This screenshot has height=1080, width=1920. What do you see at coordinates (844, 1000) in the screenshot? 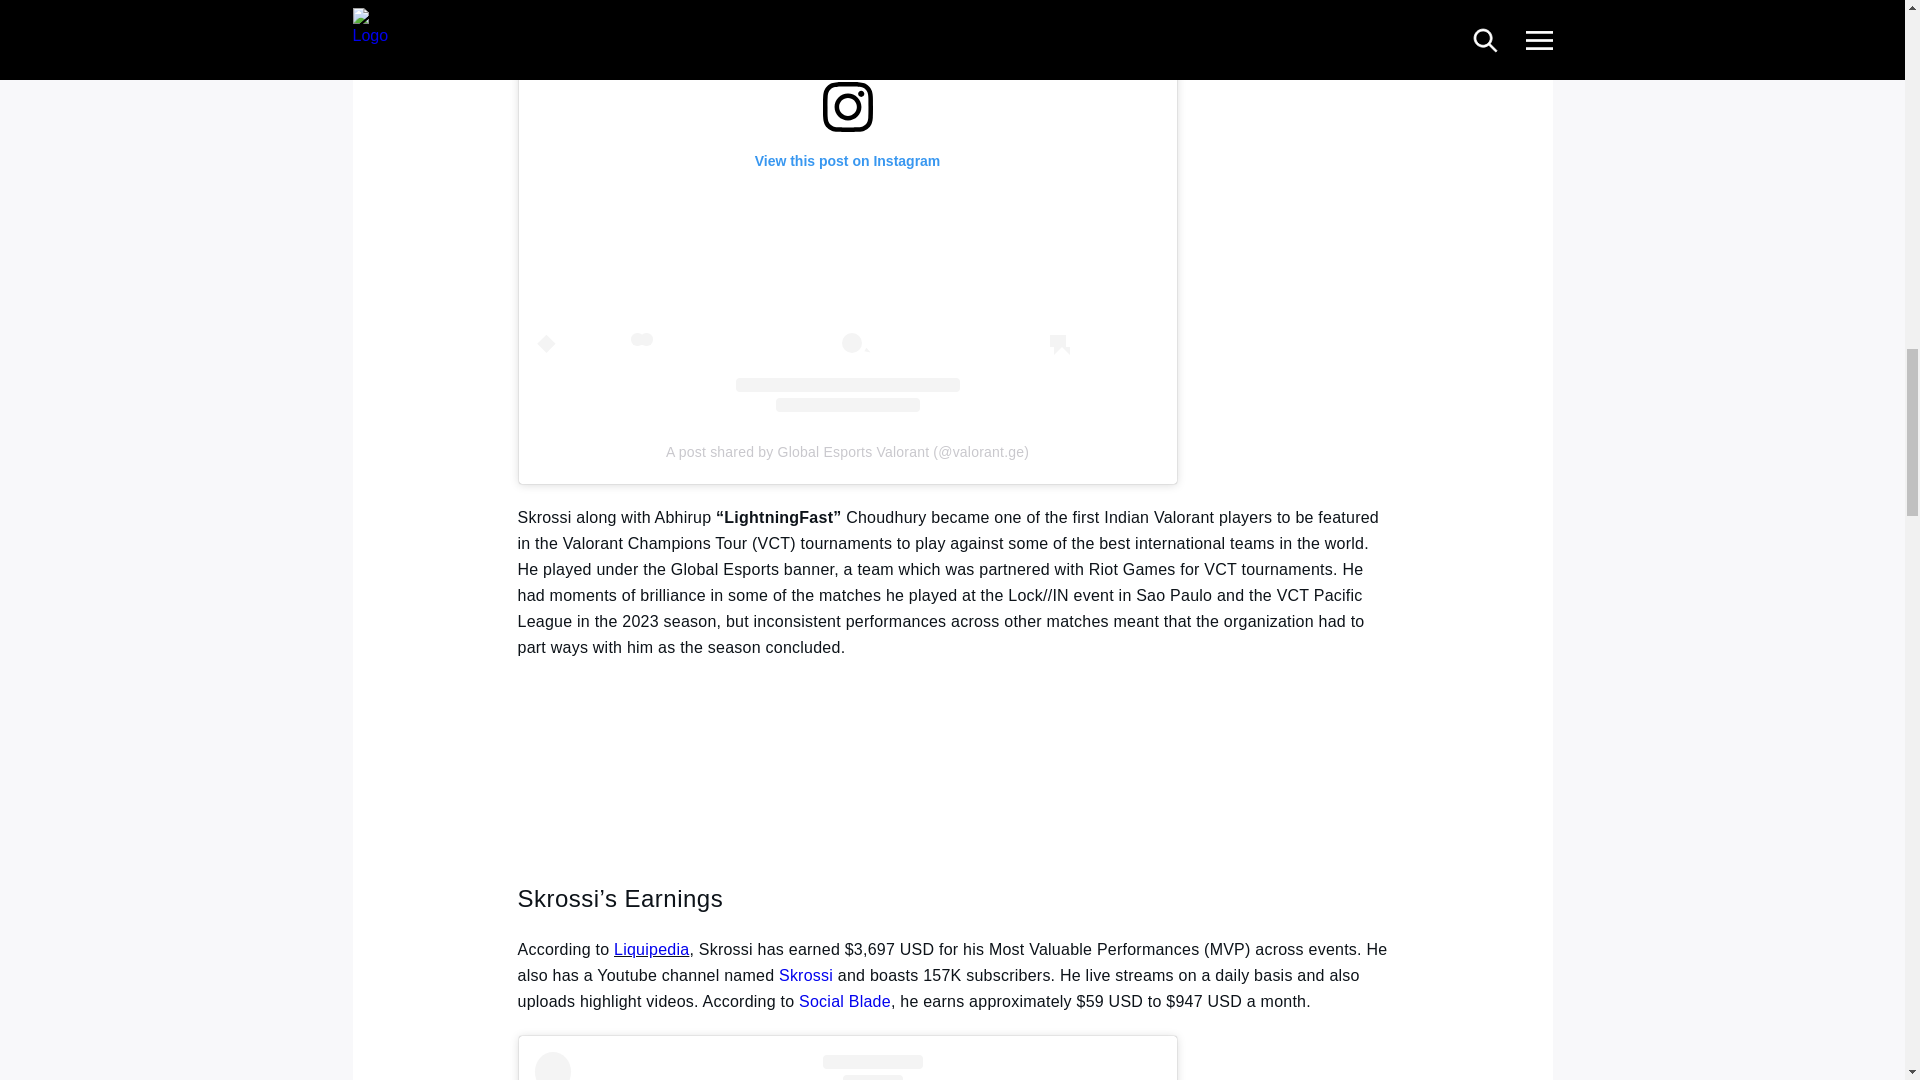
I see `Social Blade` at bounding box center [844, 1000].